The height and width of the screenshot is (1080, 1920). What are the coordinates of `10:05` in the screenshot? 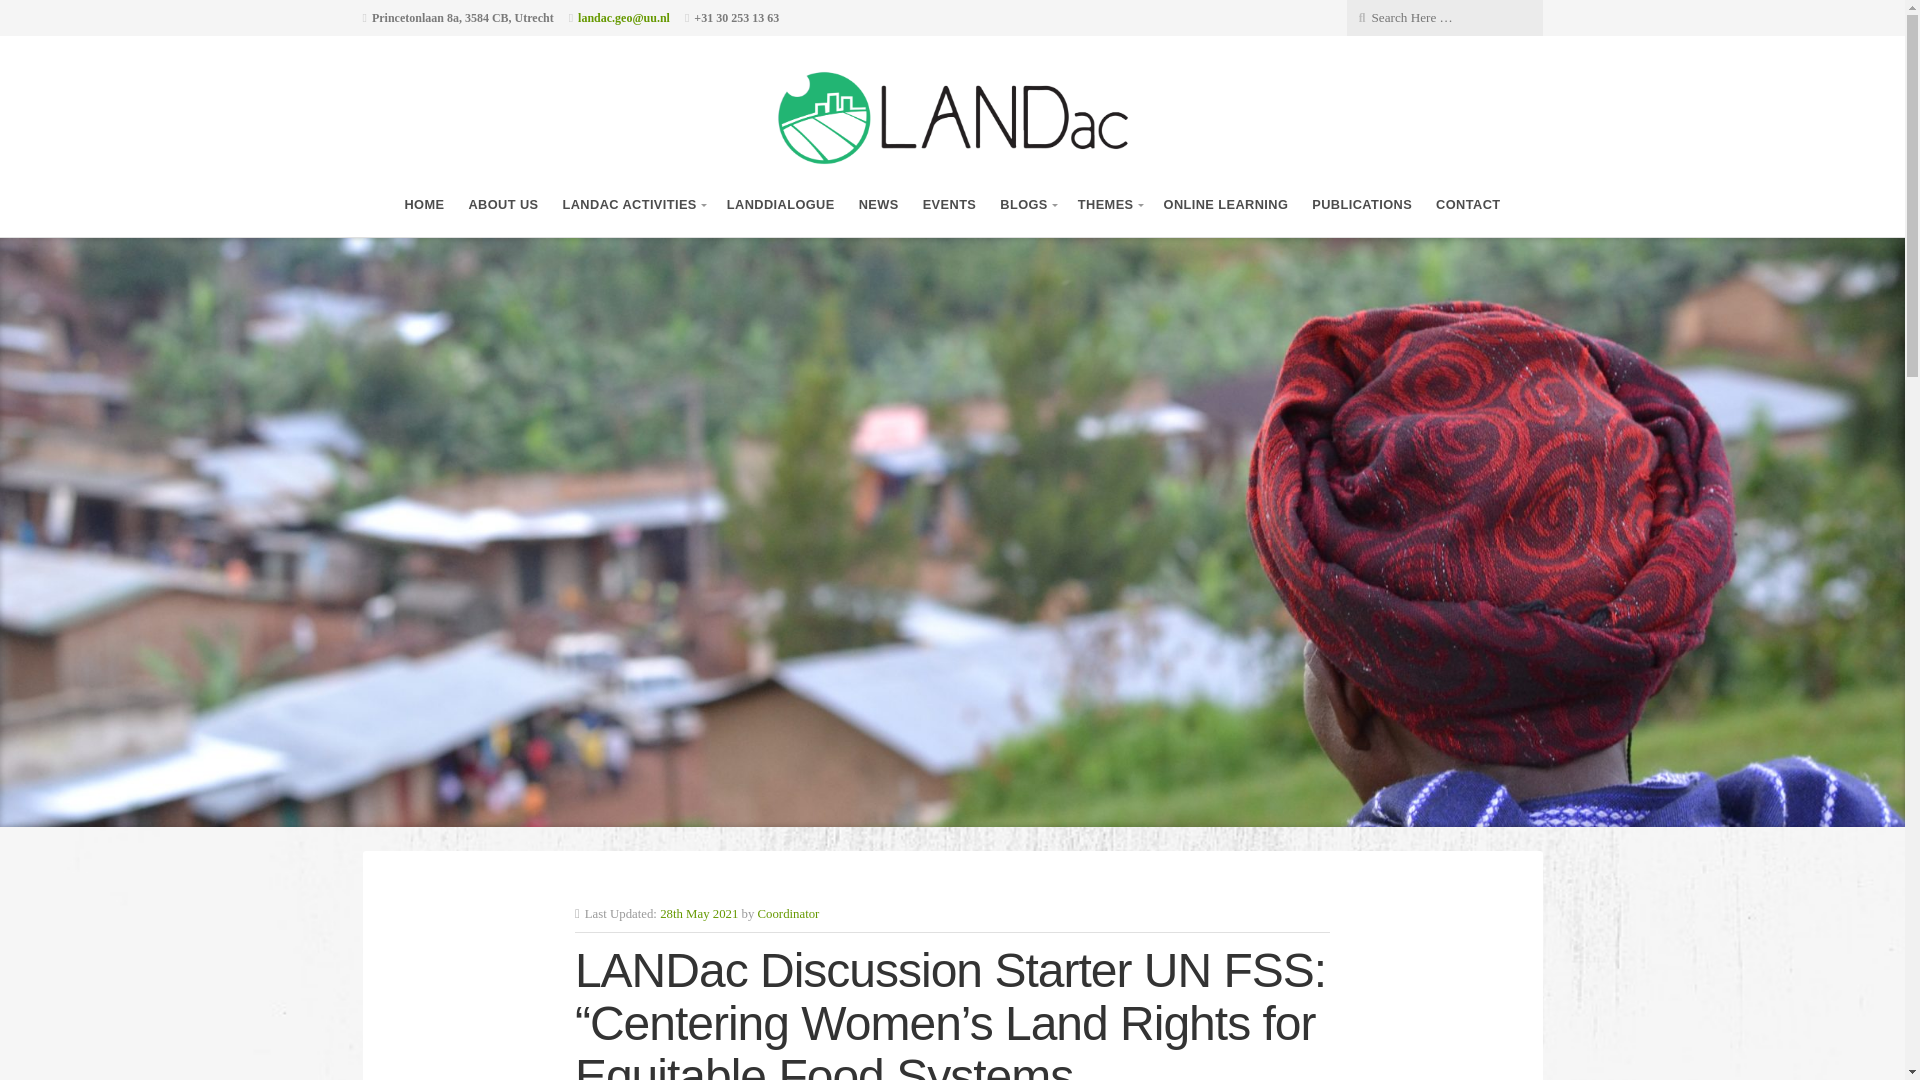 It's located at (698, 914).